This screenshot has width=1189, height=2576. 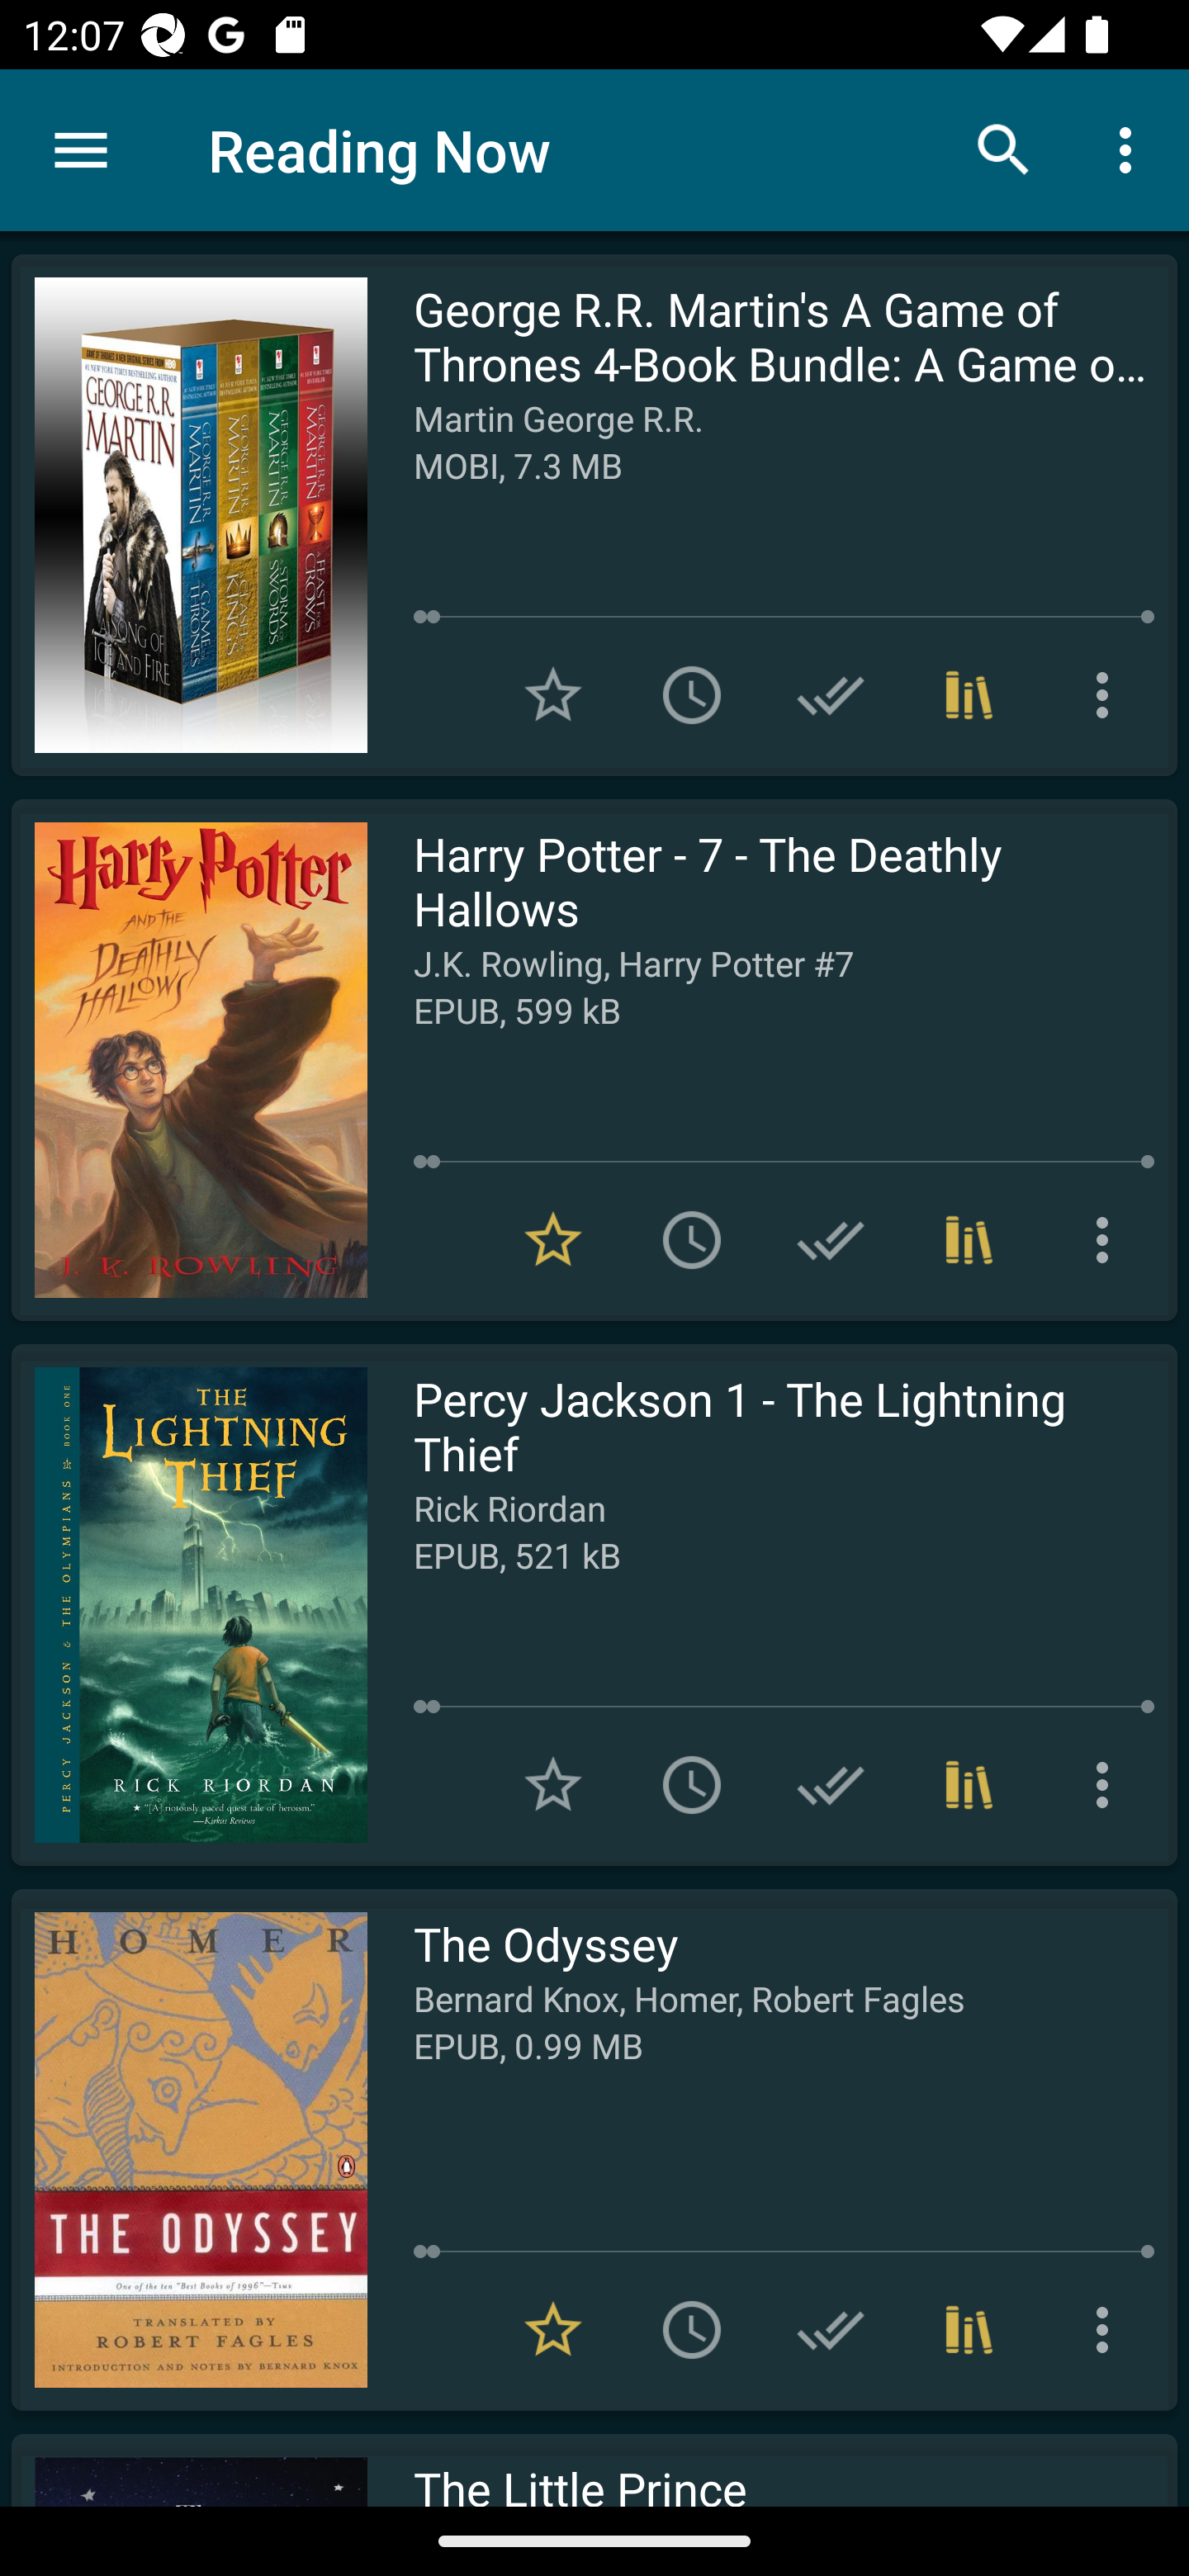 What do you see at coordinates (692, 1238) in the screenshot?
I see `Add to To read` at bounding box center [692, 1238].